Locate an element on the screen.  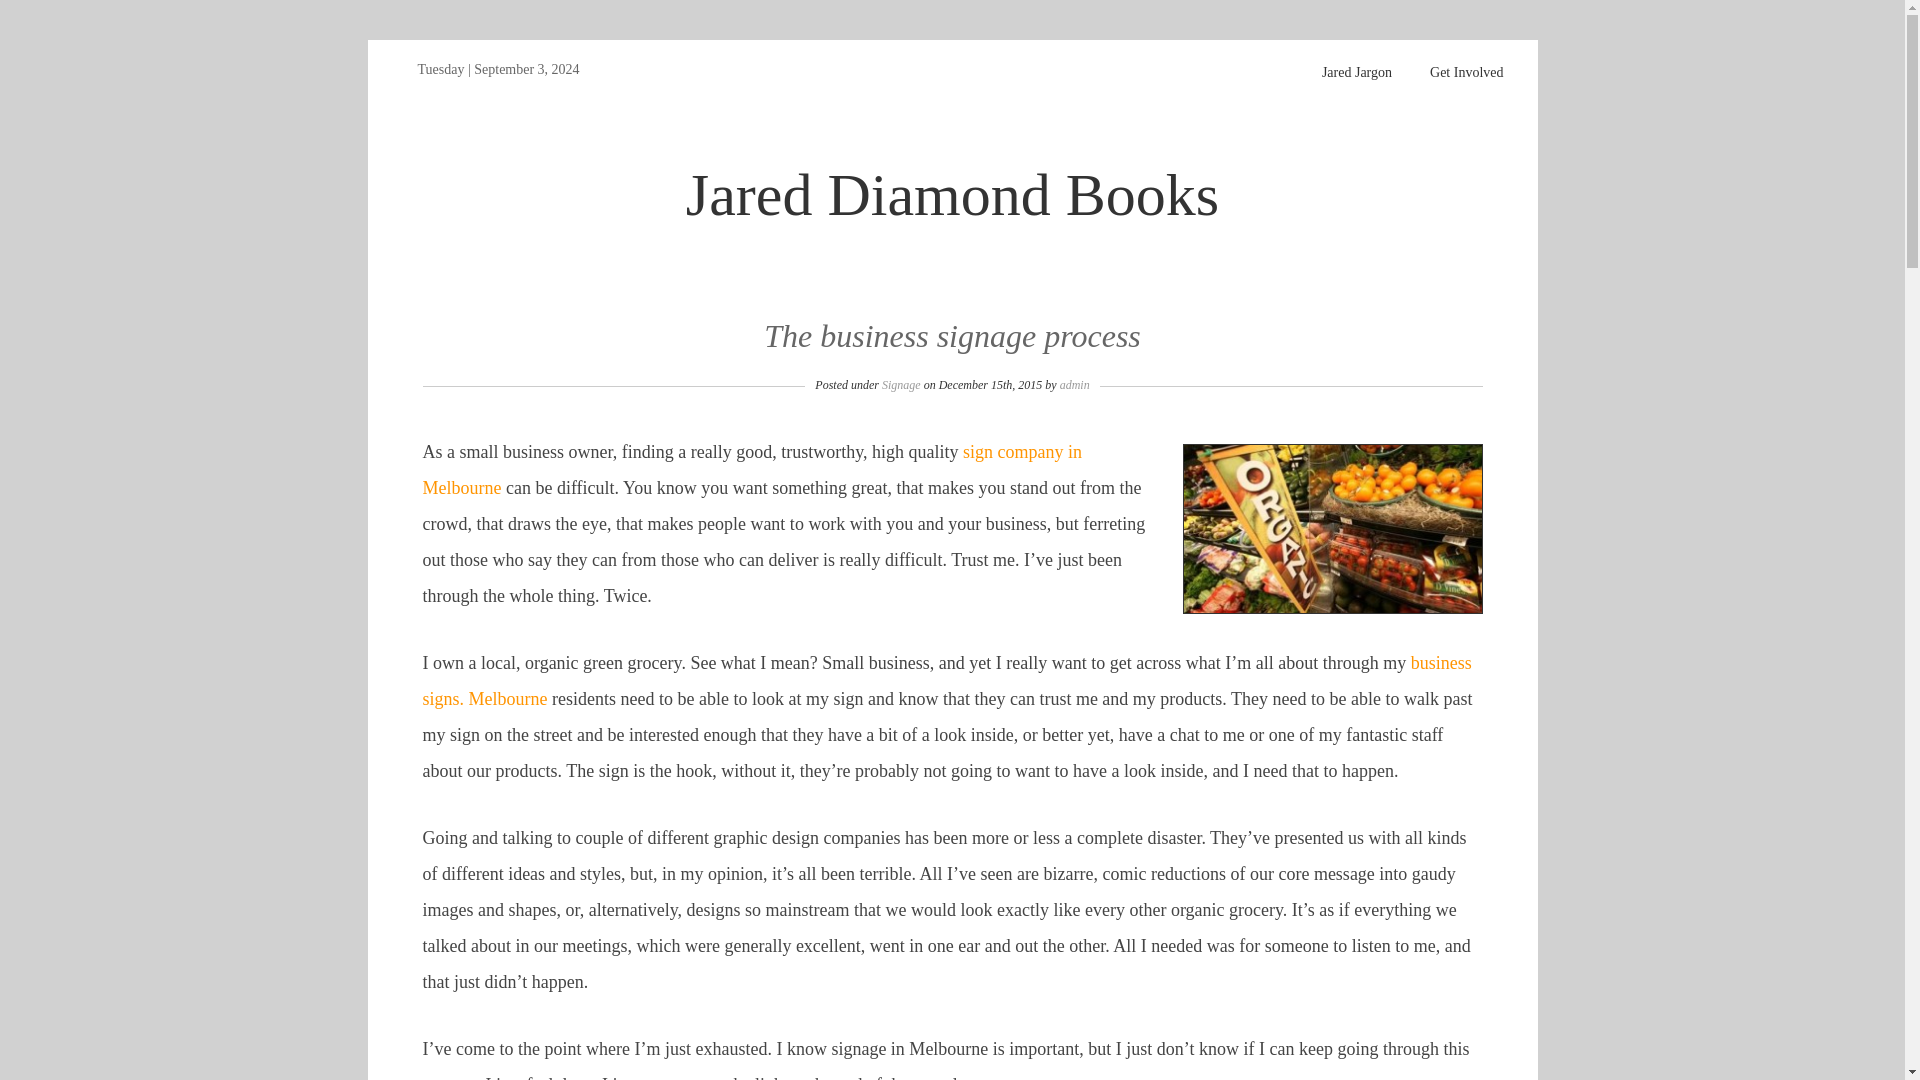
Posts by admin is located at coordinates (1074, 385).